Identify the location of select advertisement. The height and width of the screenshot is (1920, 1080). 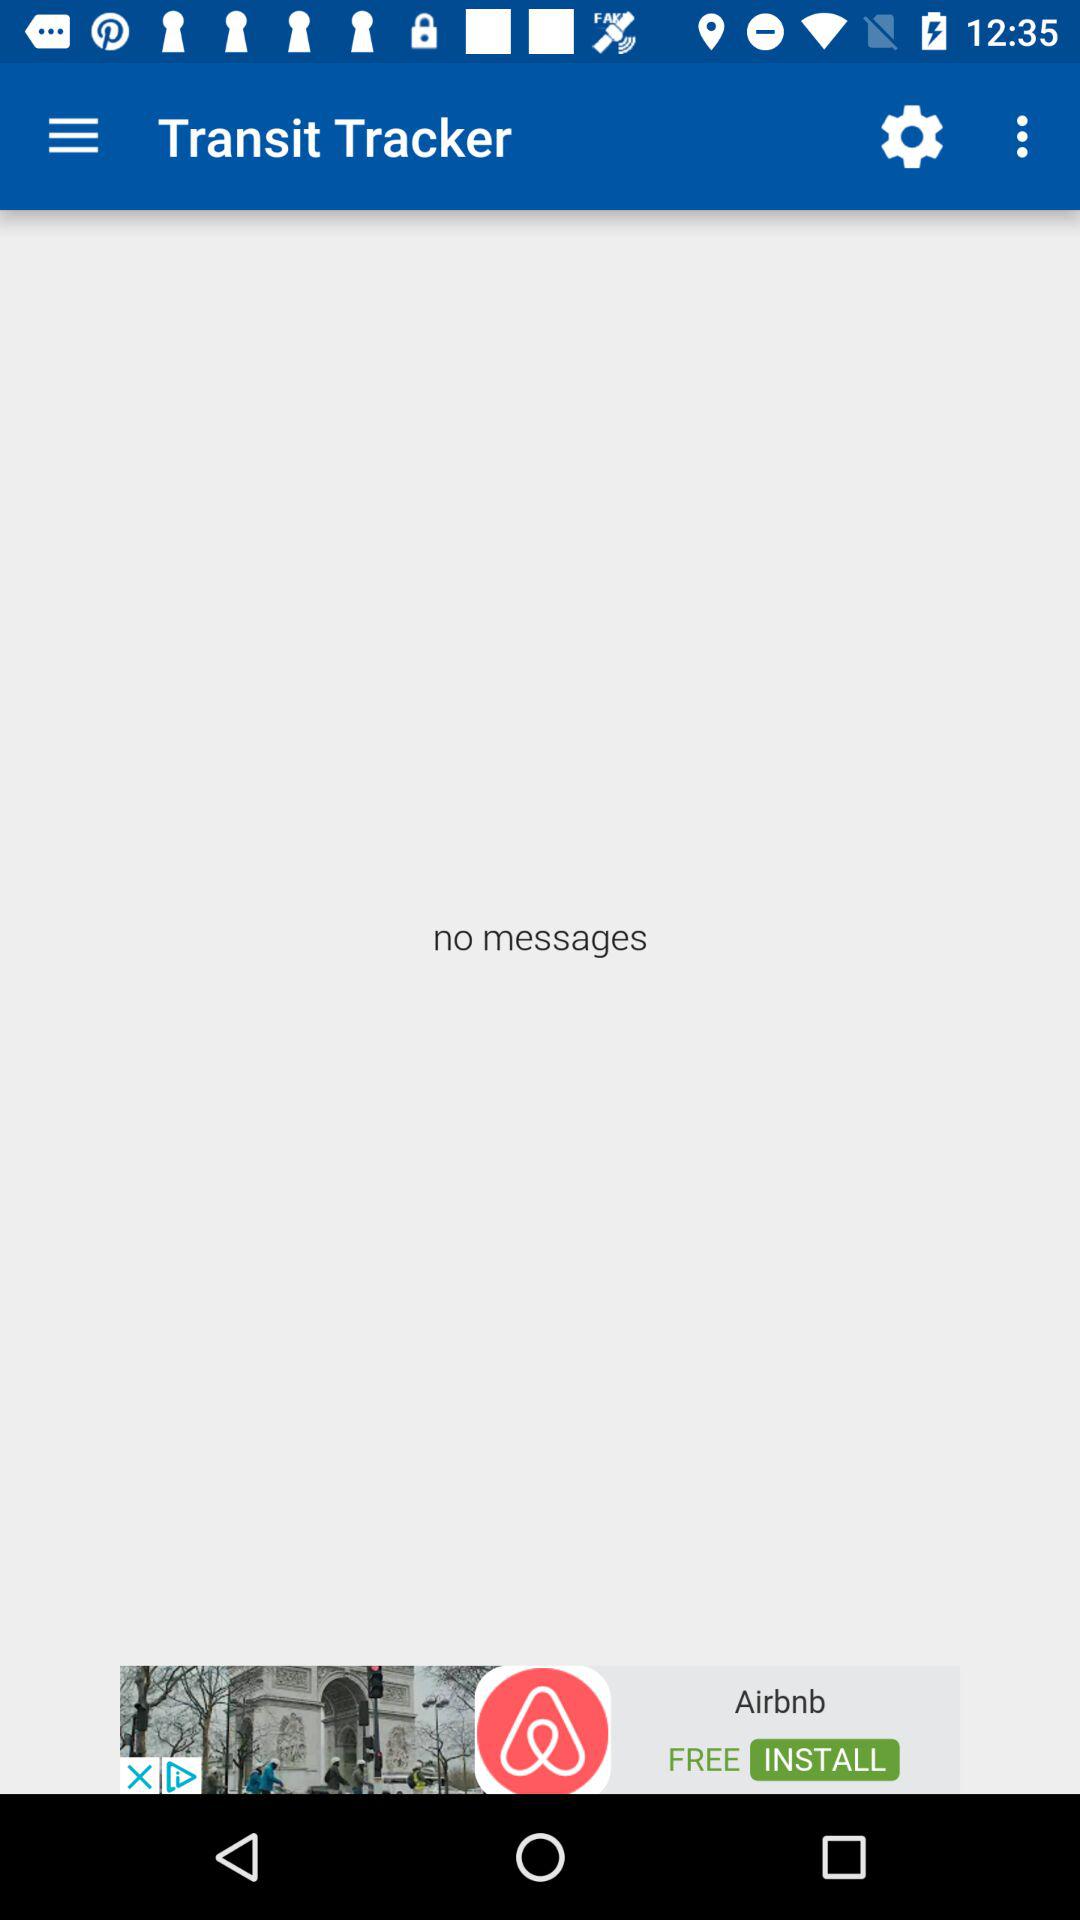
(540, 1728).